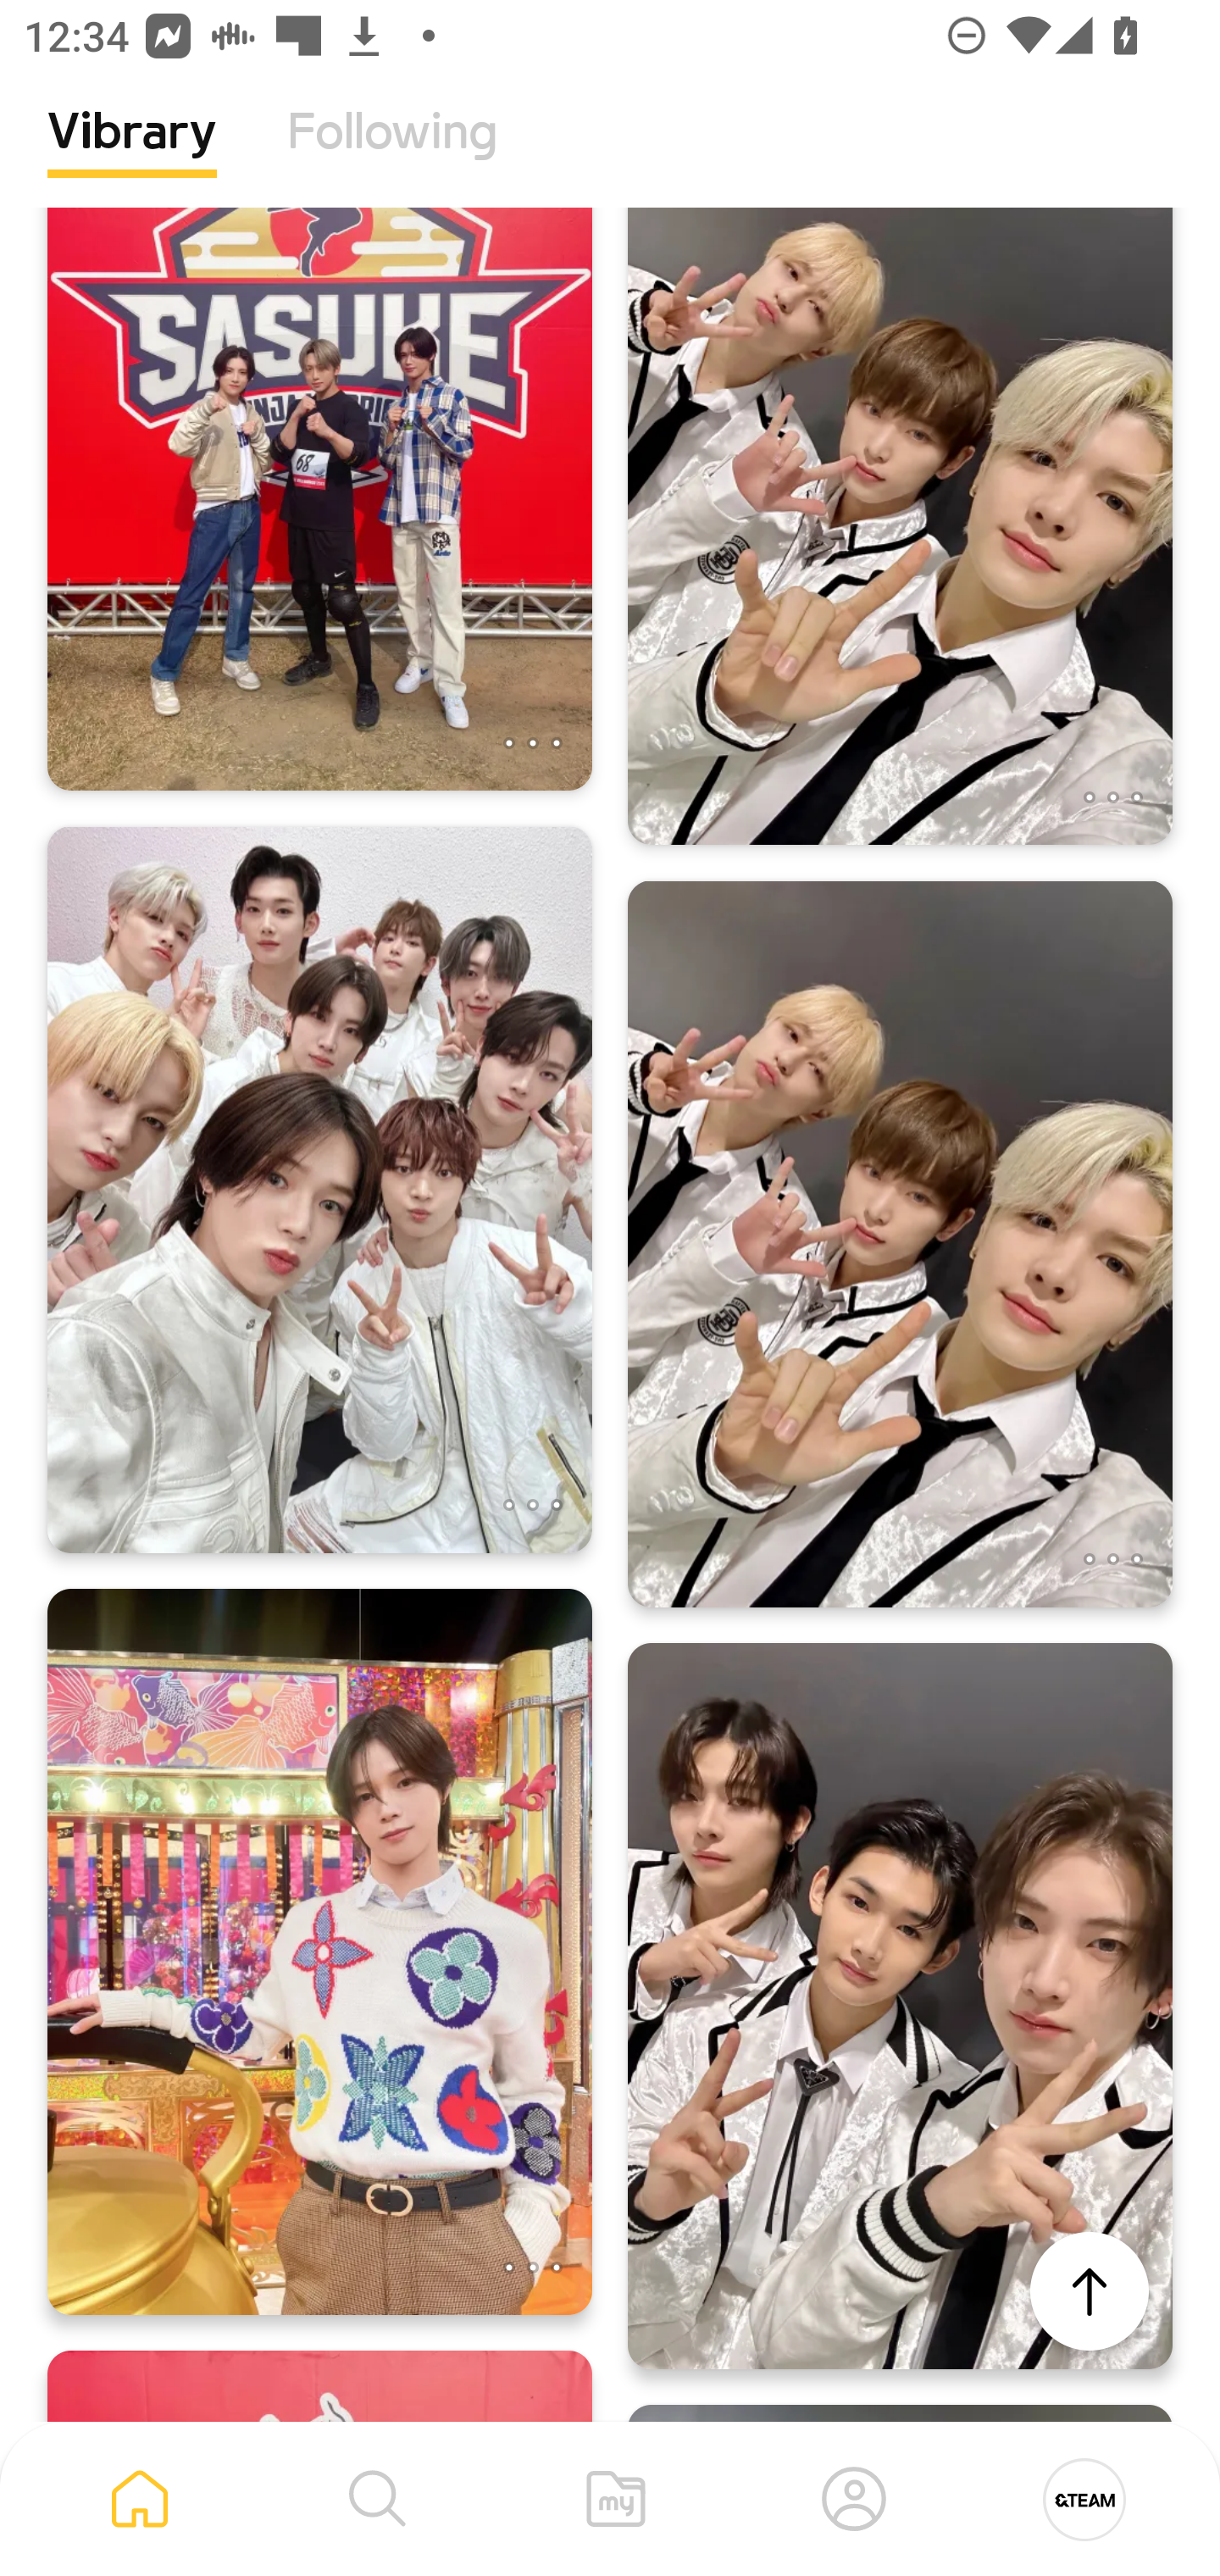 The width and height of the screenshot is (1220, 2576). Describe the element at coordinates (392, 157) in the screenshot. I see `Following` at that location.